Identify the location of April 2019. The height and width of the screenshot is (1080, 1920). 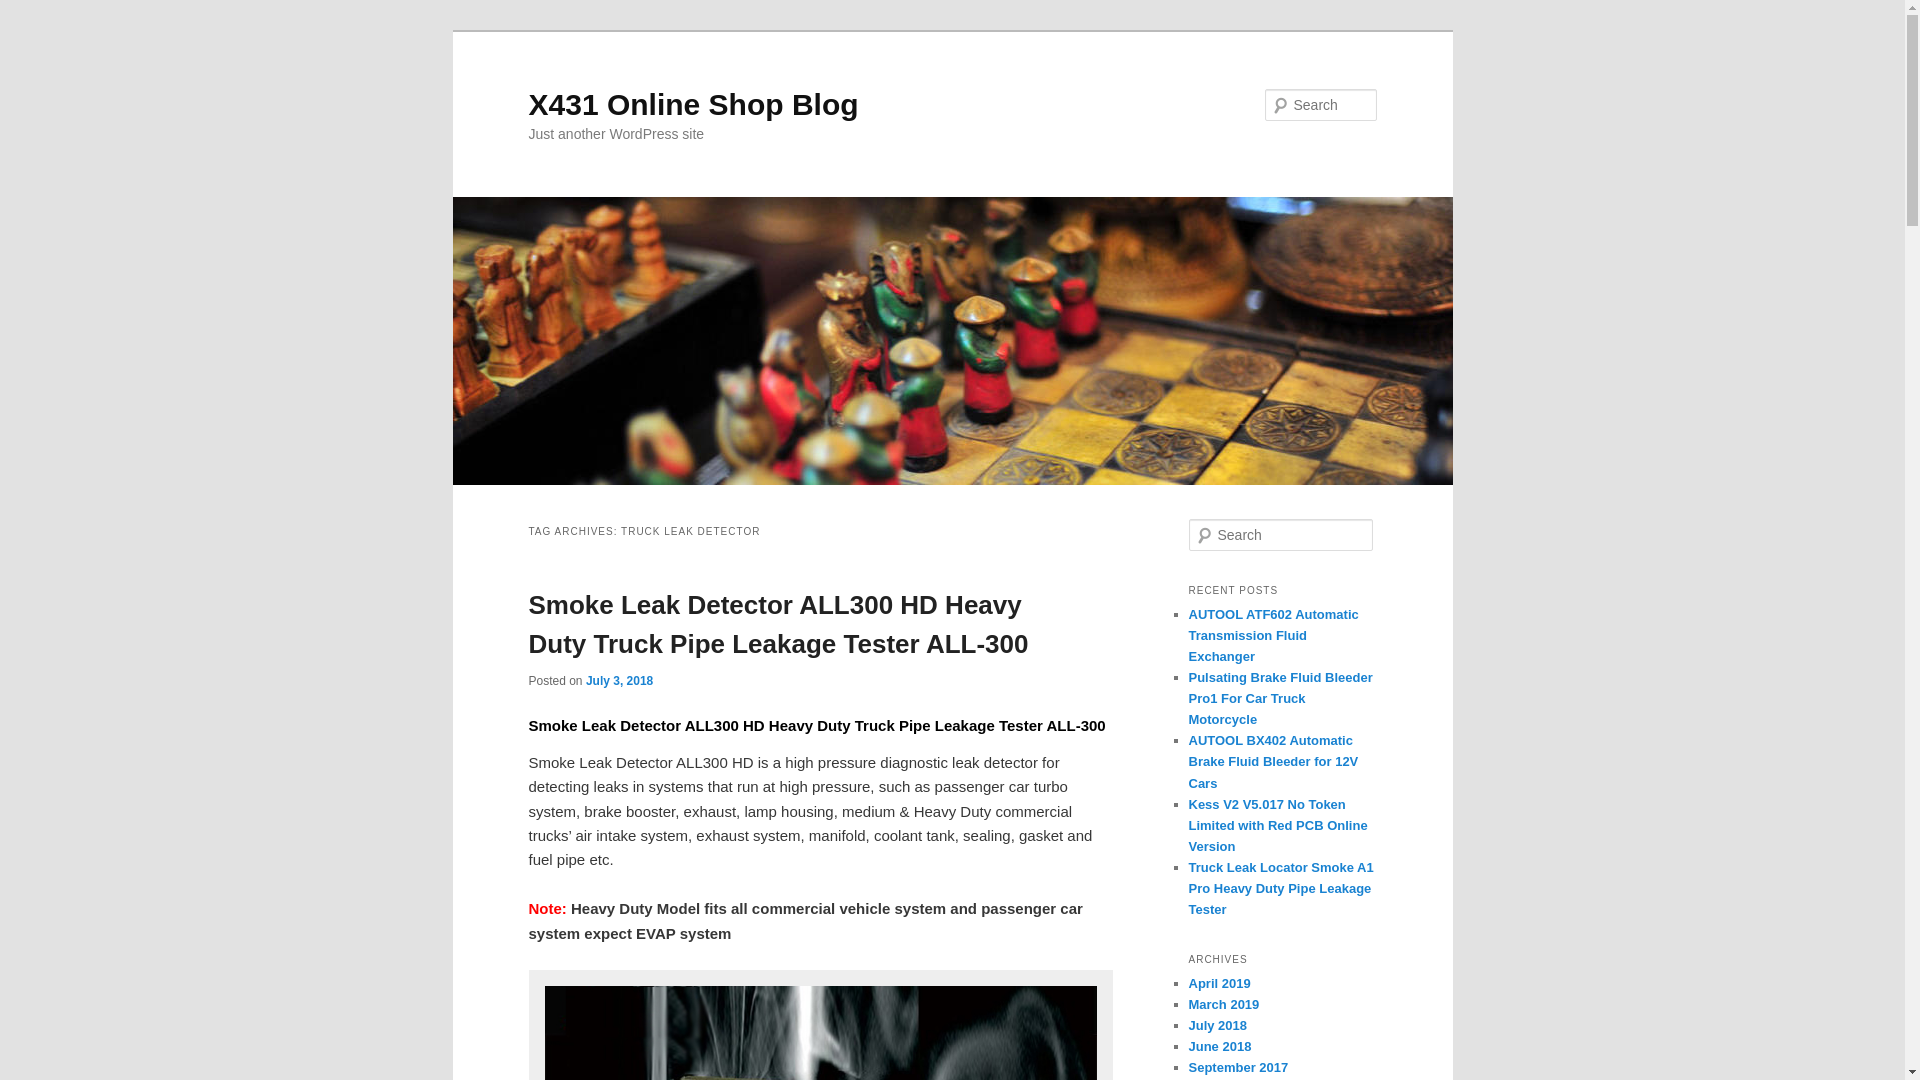
(1218, 984).